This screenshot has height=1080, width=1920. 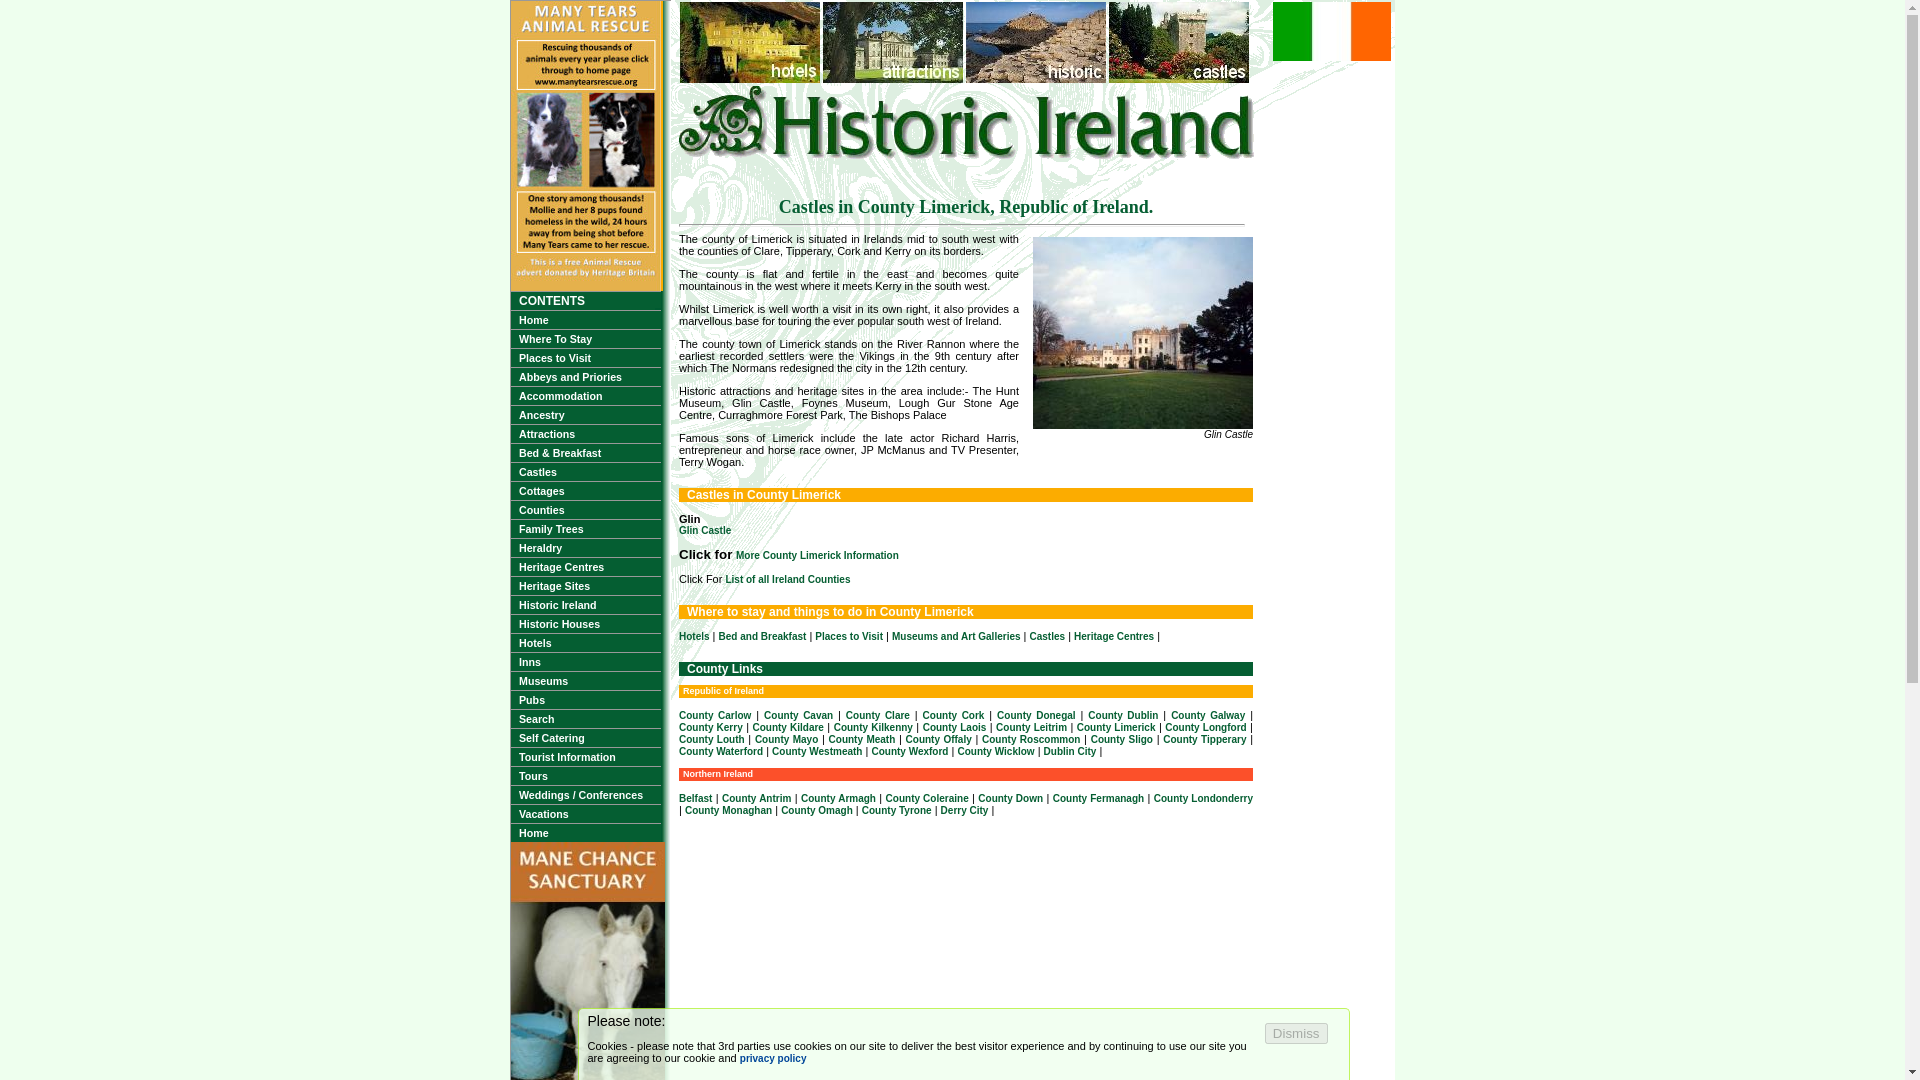 What do you see at coordinates (585, 813) in the screenshot?
I see `Vacations` at bounding box center [585, 813].